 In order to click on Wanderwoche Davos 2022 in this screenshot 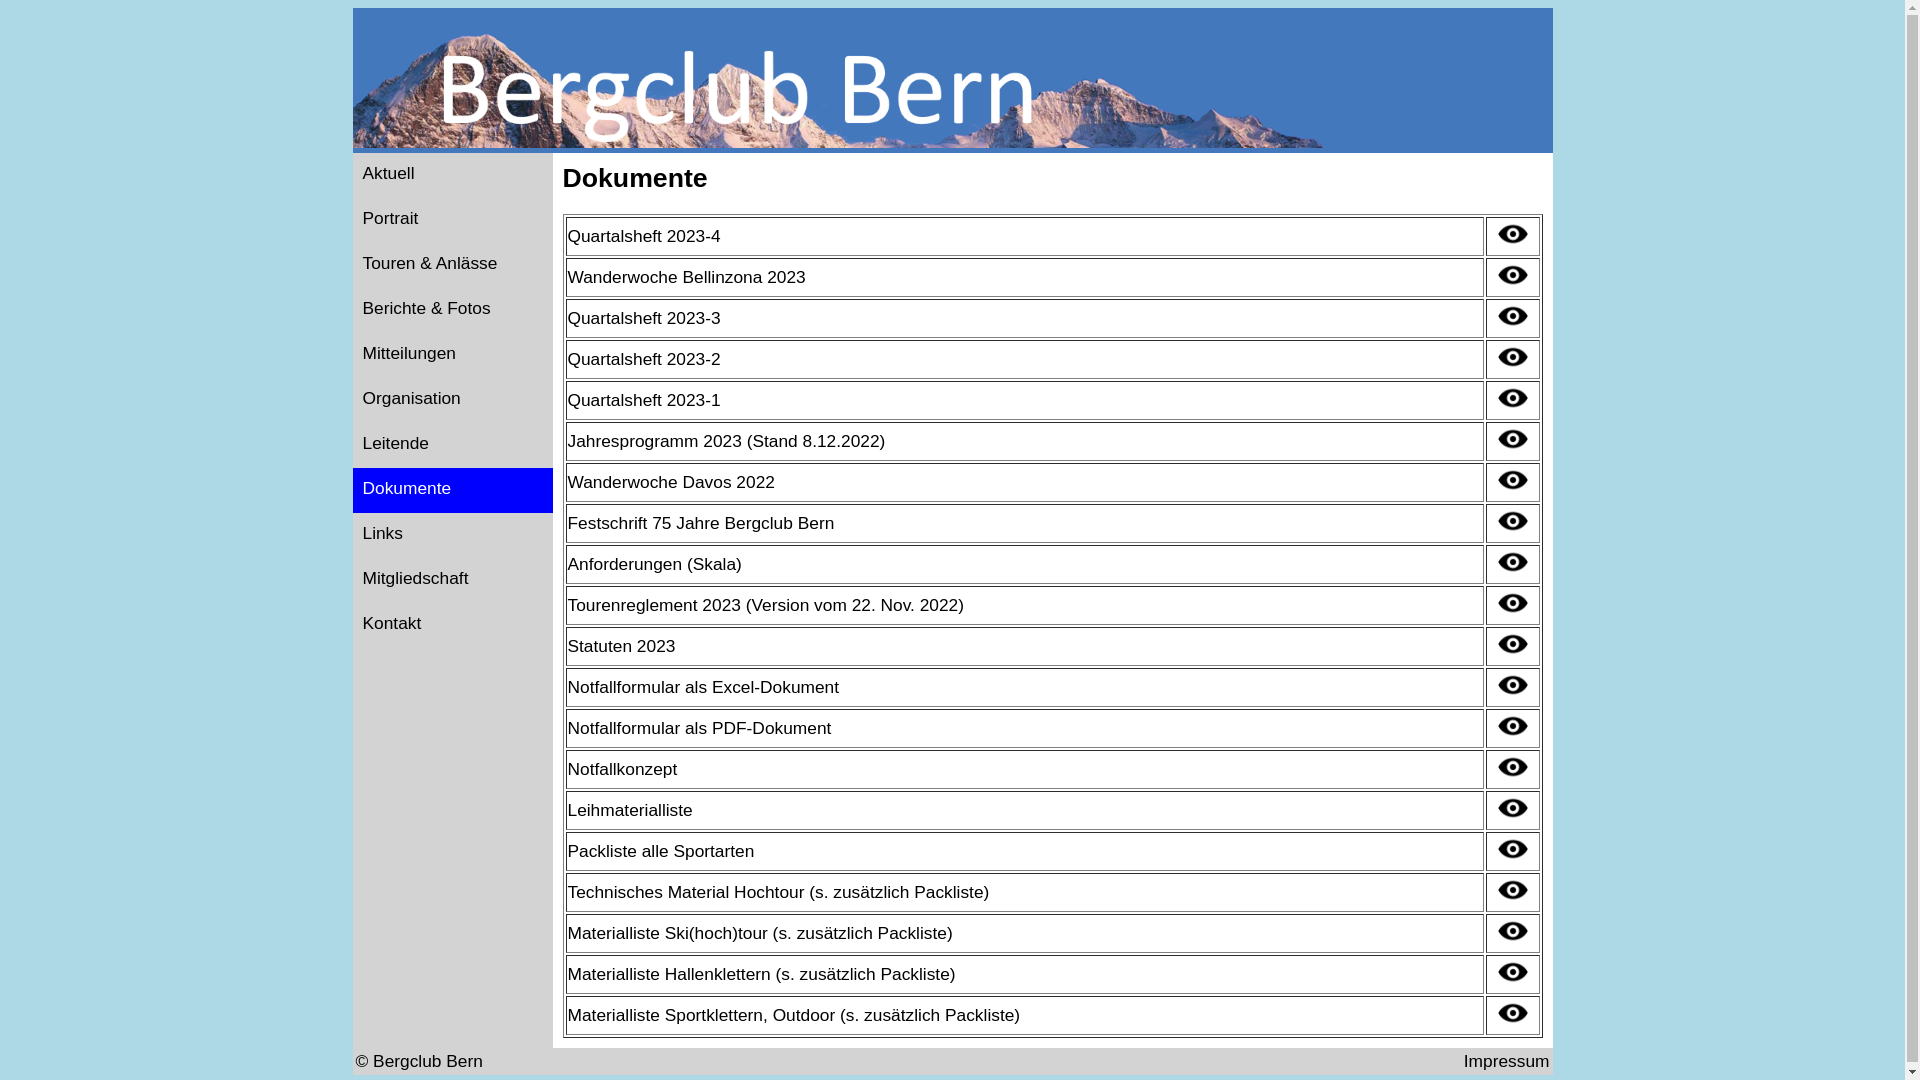, I will do `click(672, 482)`.